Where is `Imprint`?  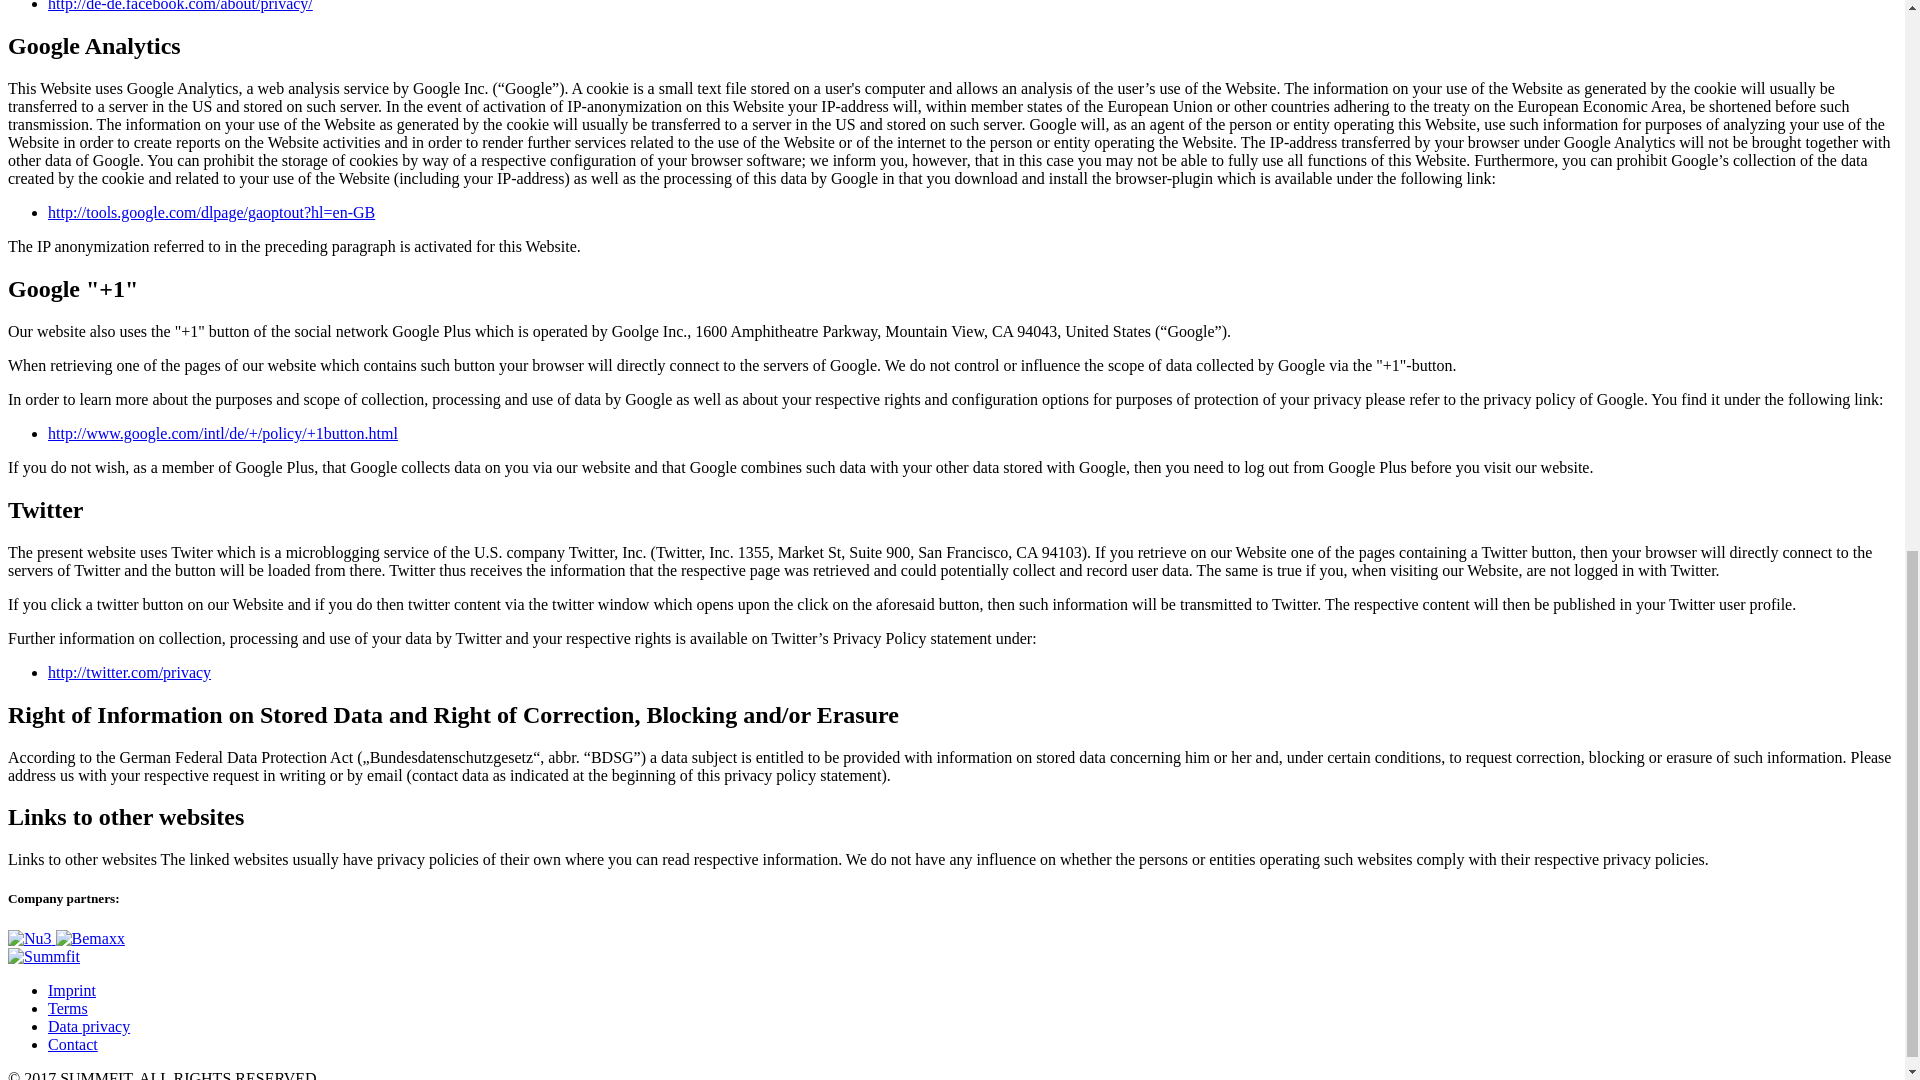 Imprint is located at coordinates (72, 990).